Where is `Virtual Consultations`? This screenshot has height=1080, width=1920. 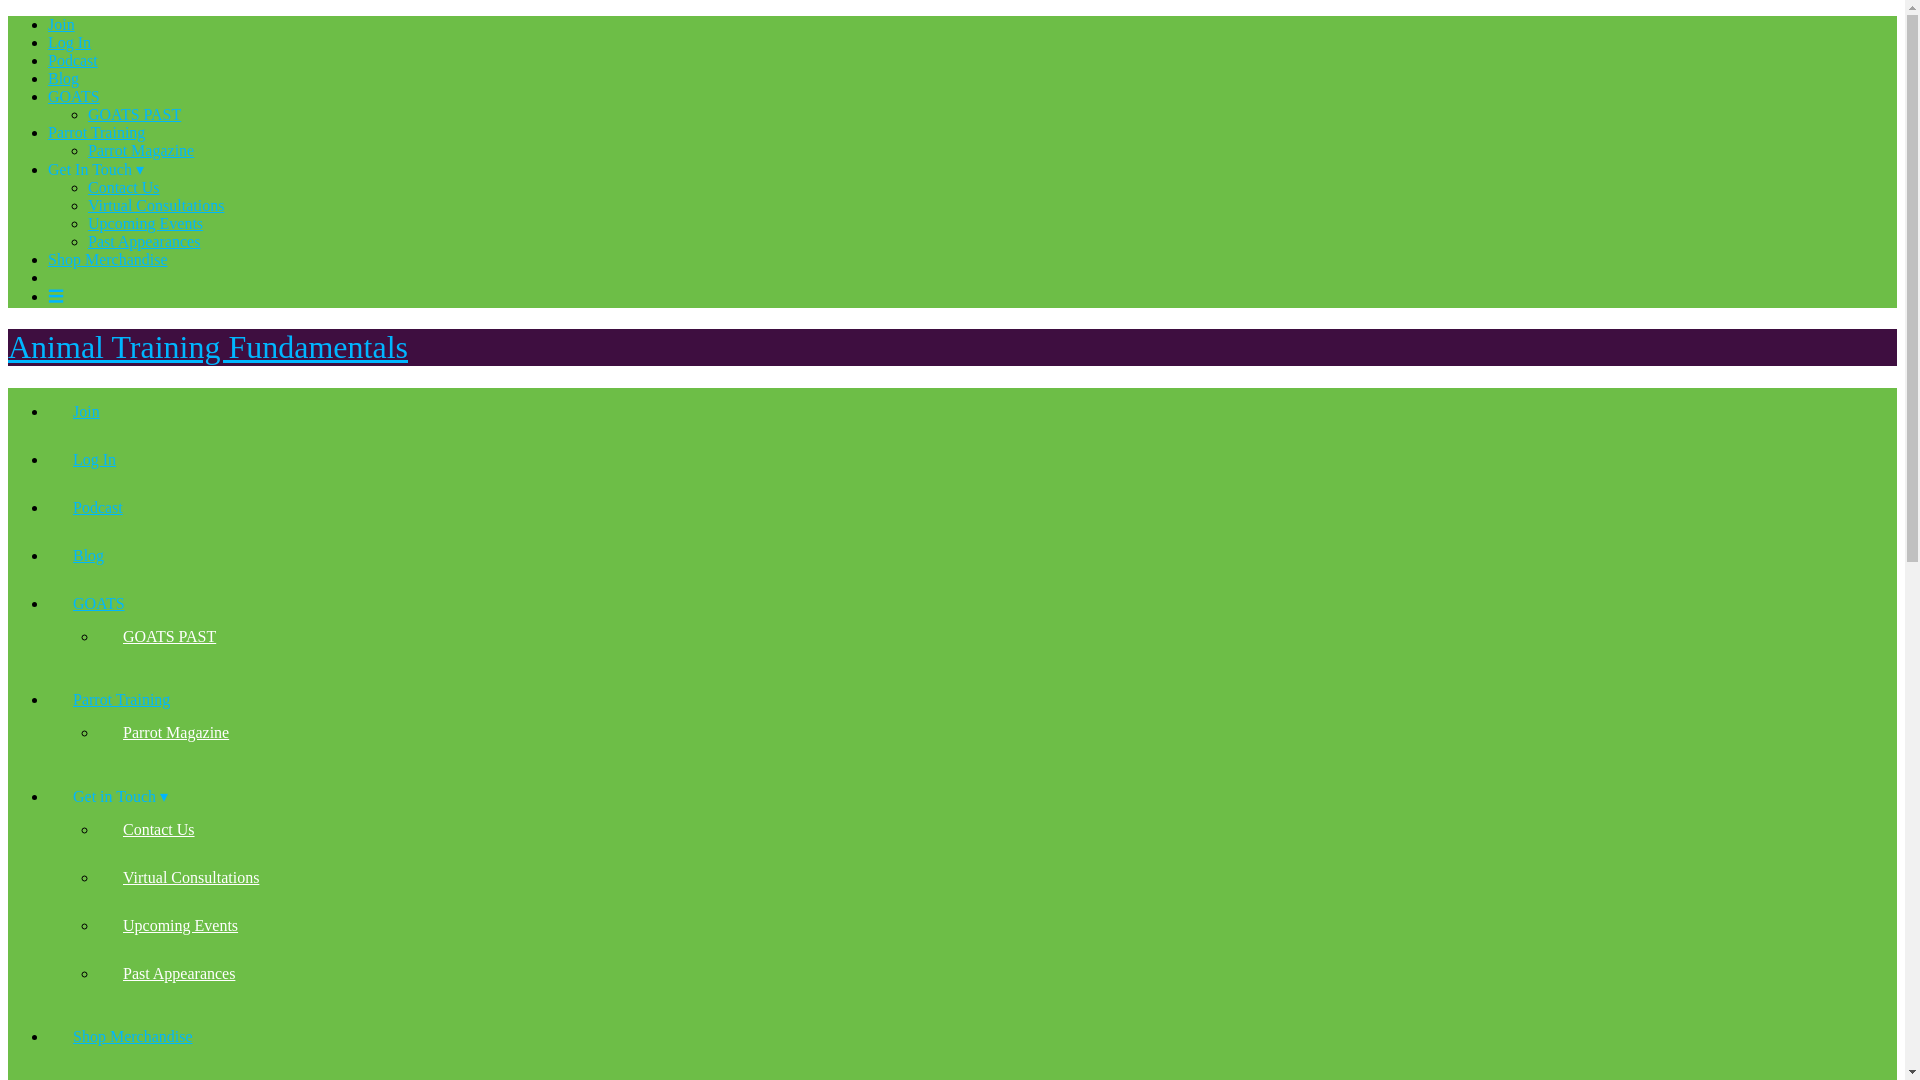 Virtual Consultations is located at coordinates (156, 204).